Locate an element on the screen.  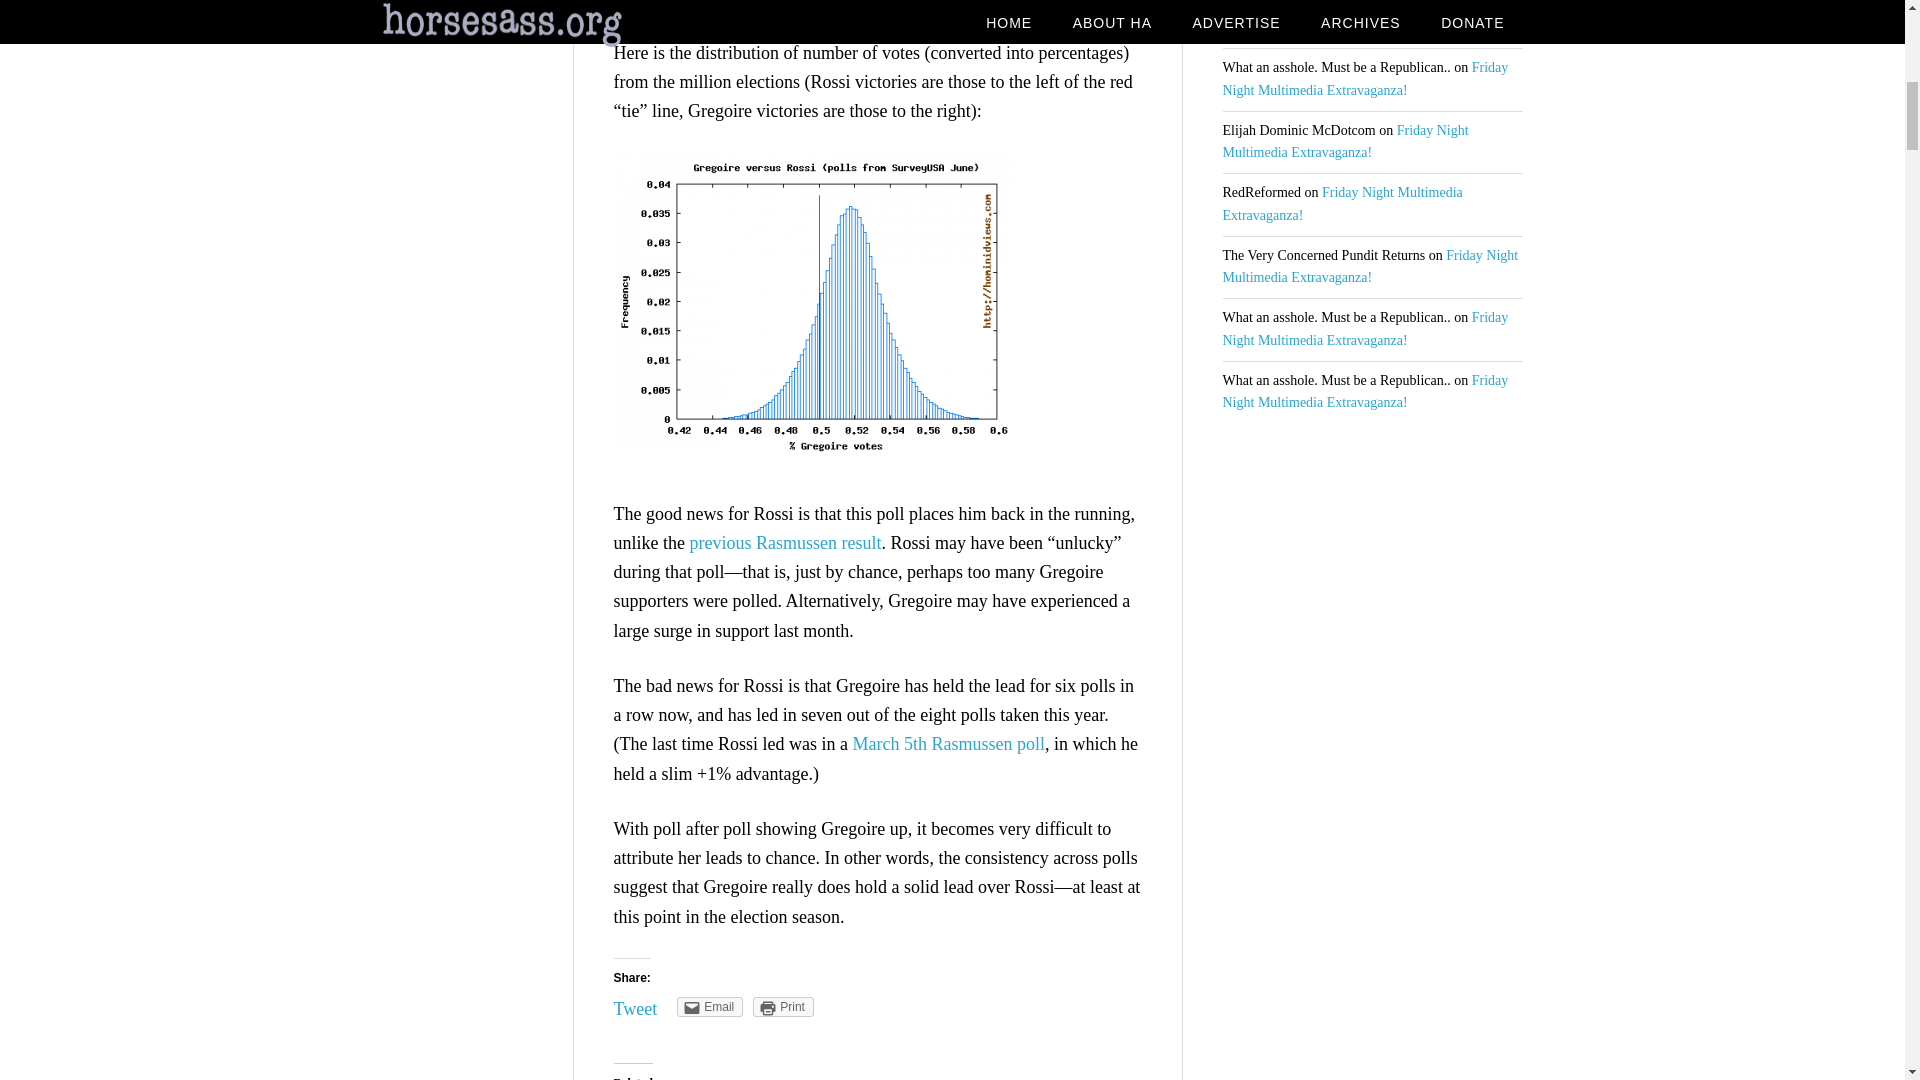
Print is located at coordinates (783, 1006).